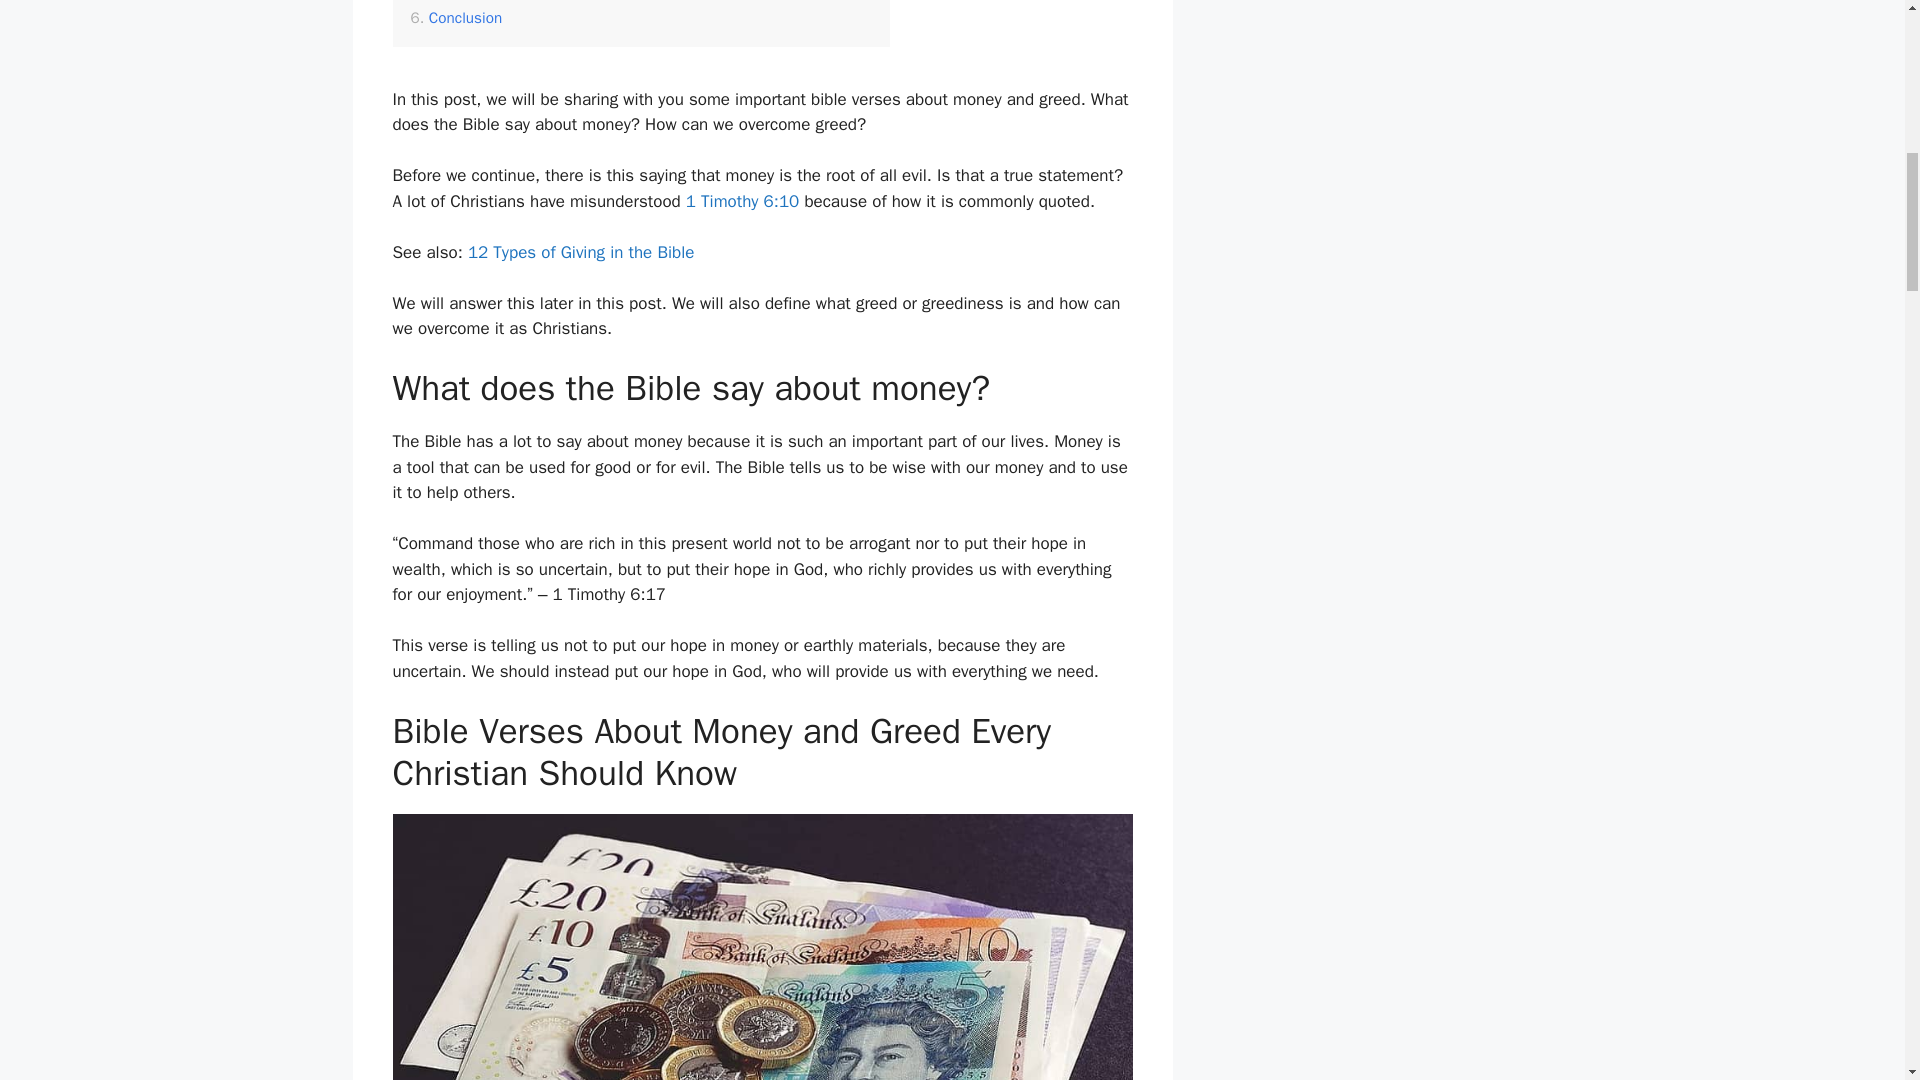 The height and width of the screenshot is (1080, 1920). I want to click on Conclusion, so click(456, 18).